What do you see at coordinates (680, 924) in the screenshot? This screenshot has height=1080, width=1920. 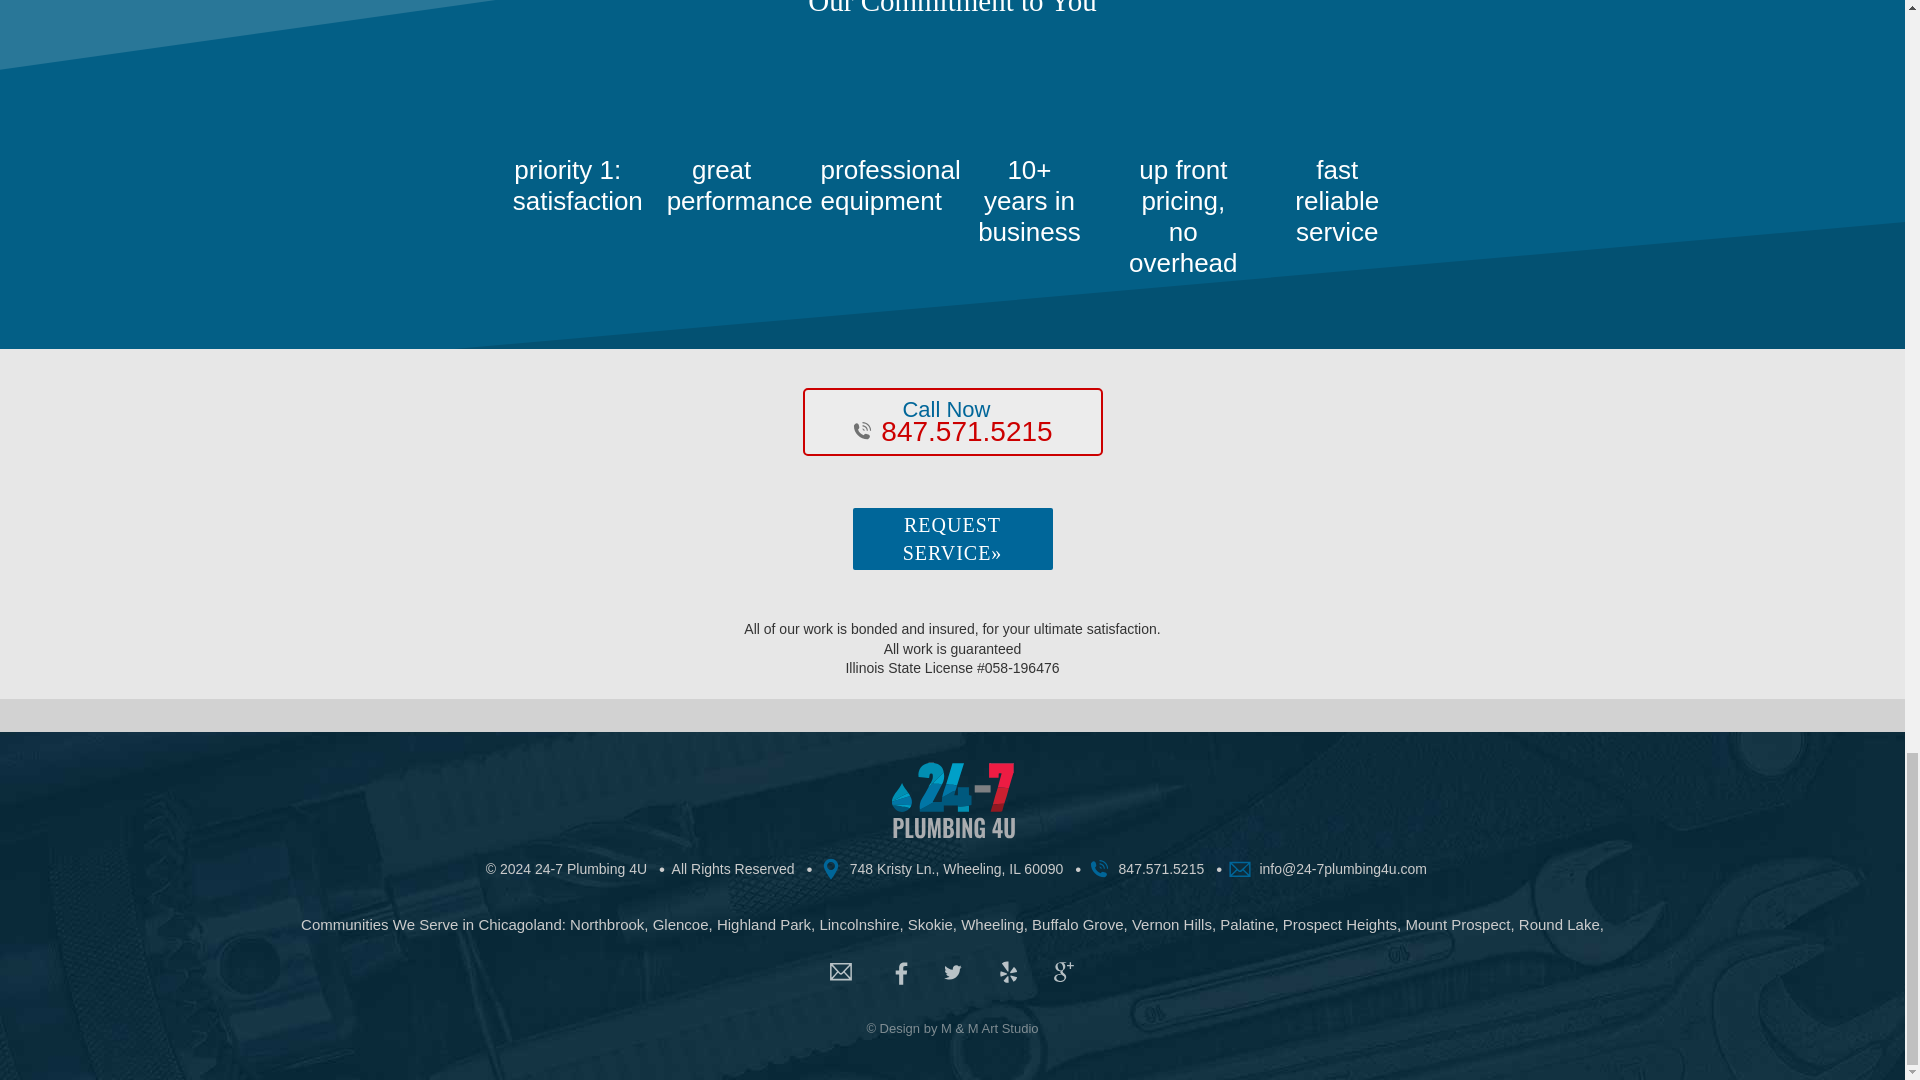 I see `Glencoe, IL 24-7 Plumbing 4U` at bounding box center [680, 924].